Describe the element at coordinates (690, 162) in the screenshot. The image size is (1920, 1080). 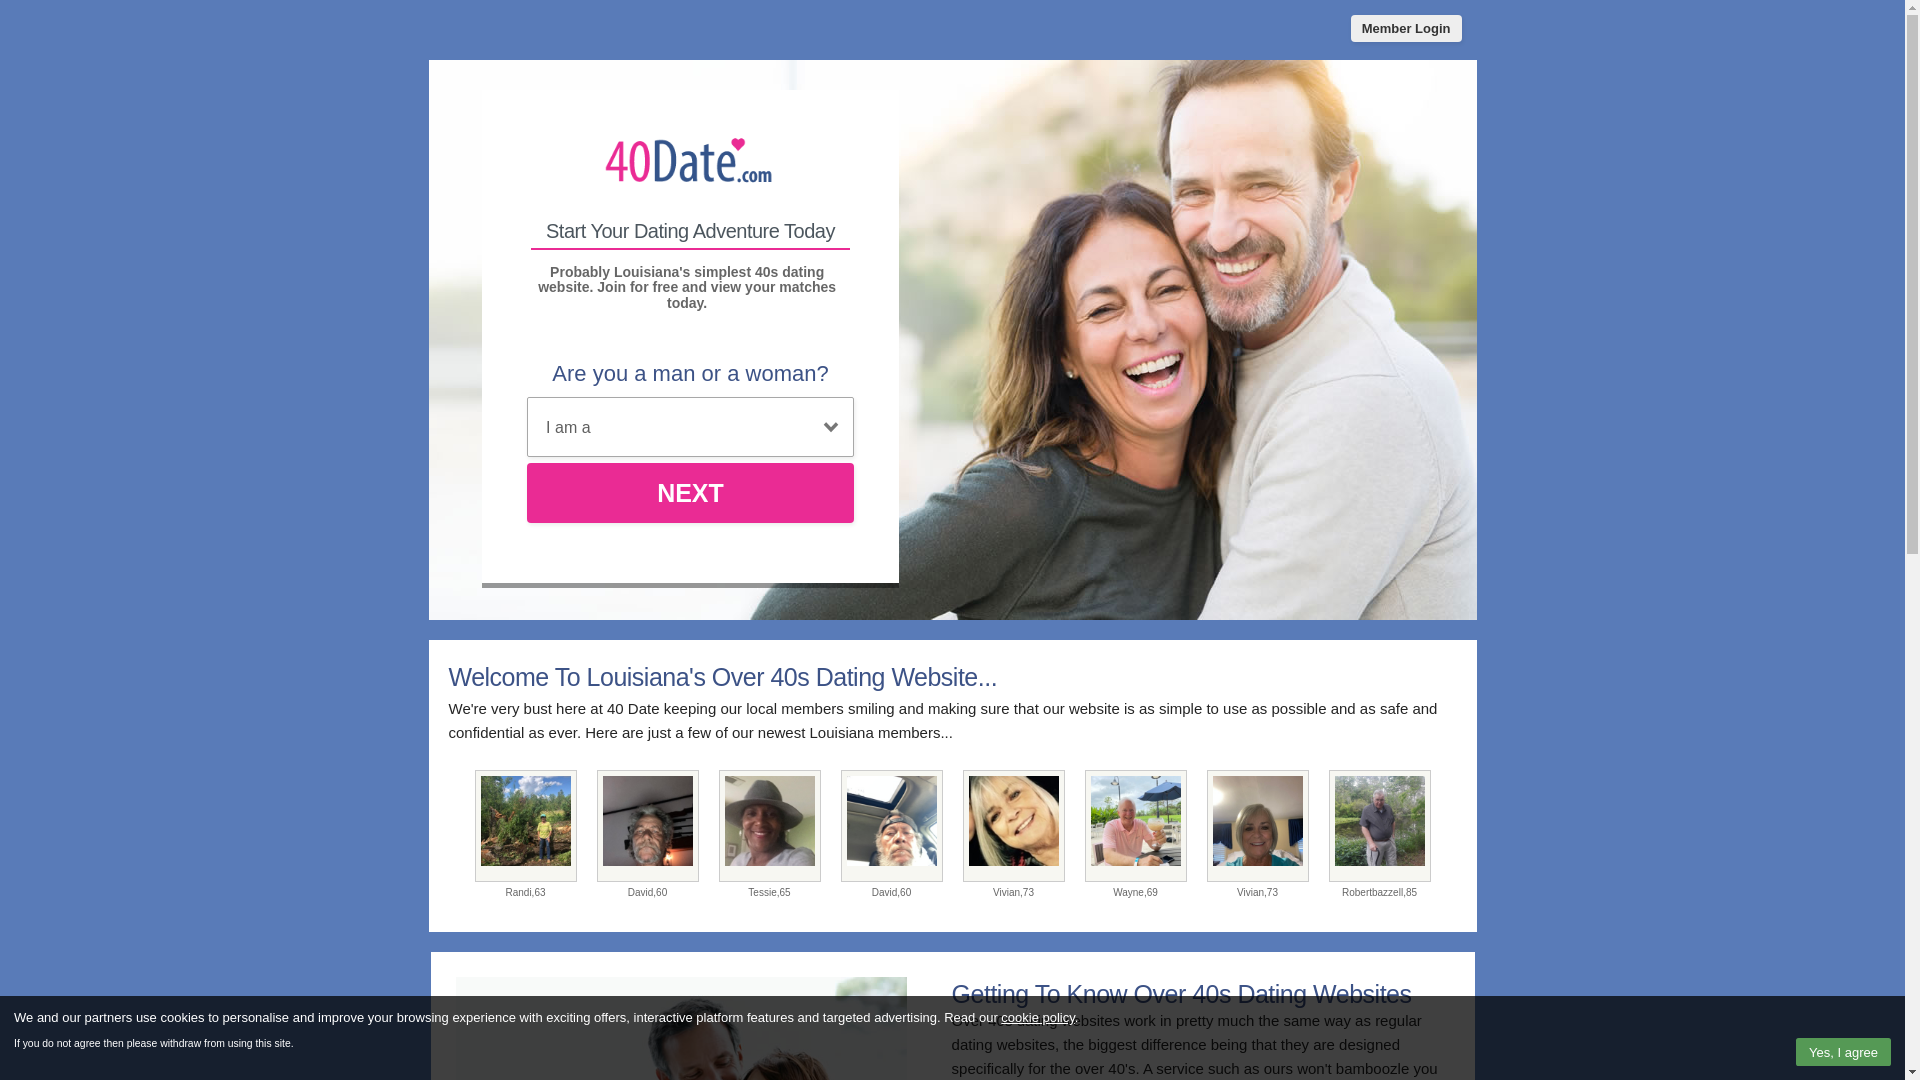
I see `Over 40 Dating - .co.uk` at that location.